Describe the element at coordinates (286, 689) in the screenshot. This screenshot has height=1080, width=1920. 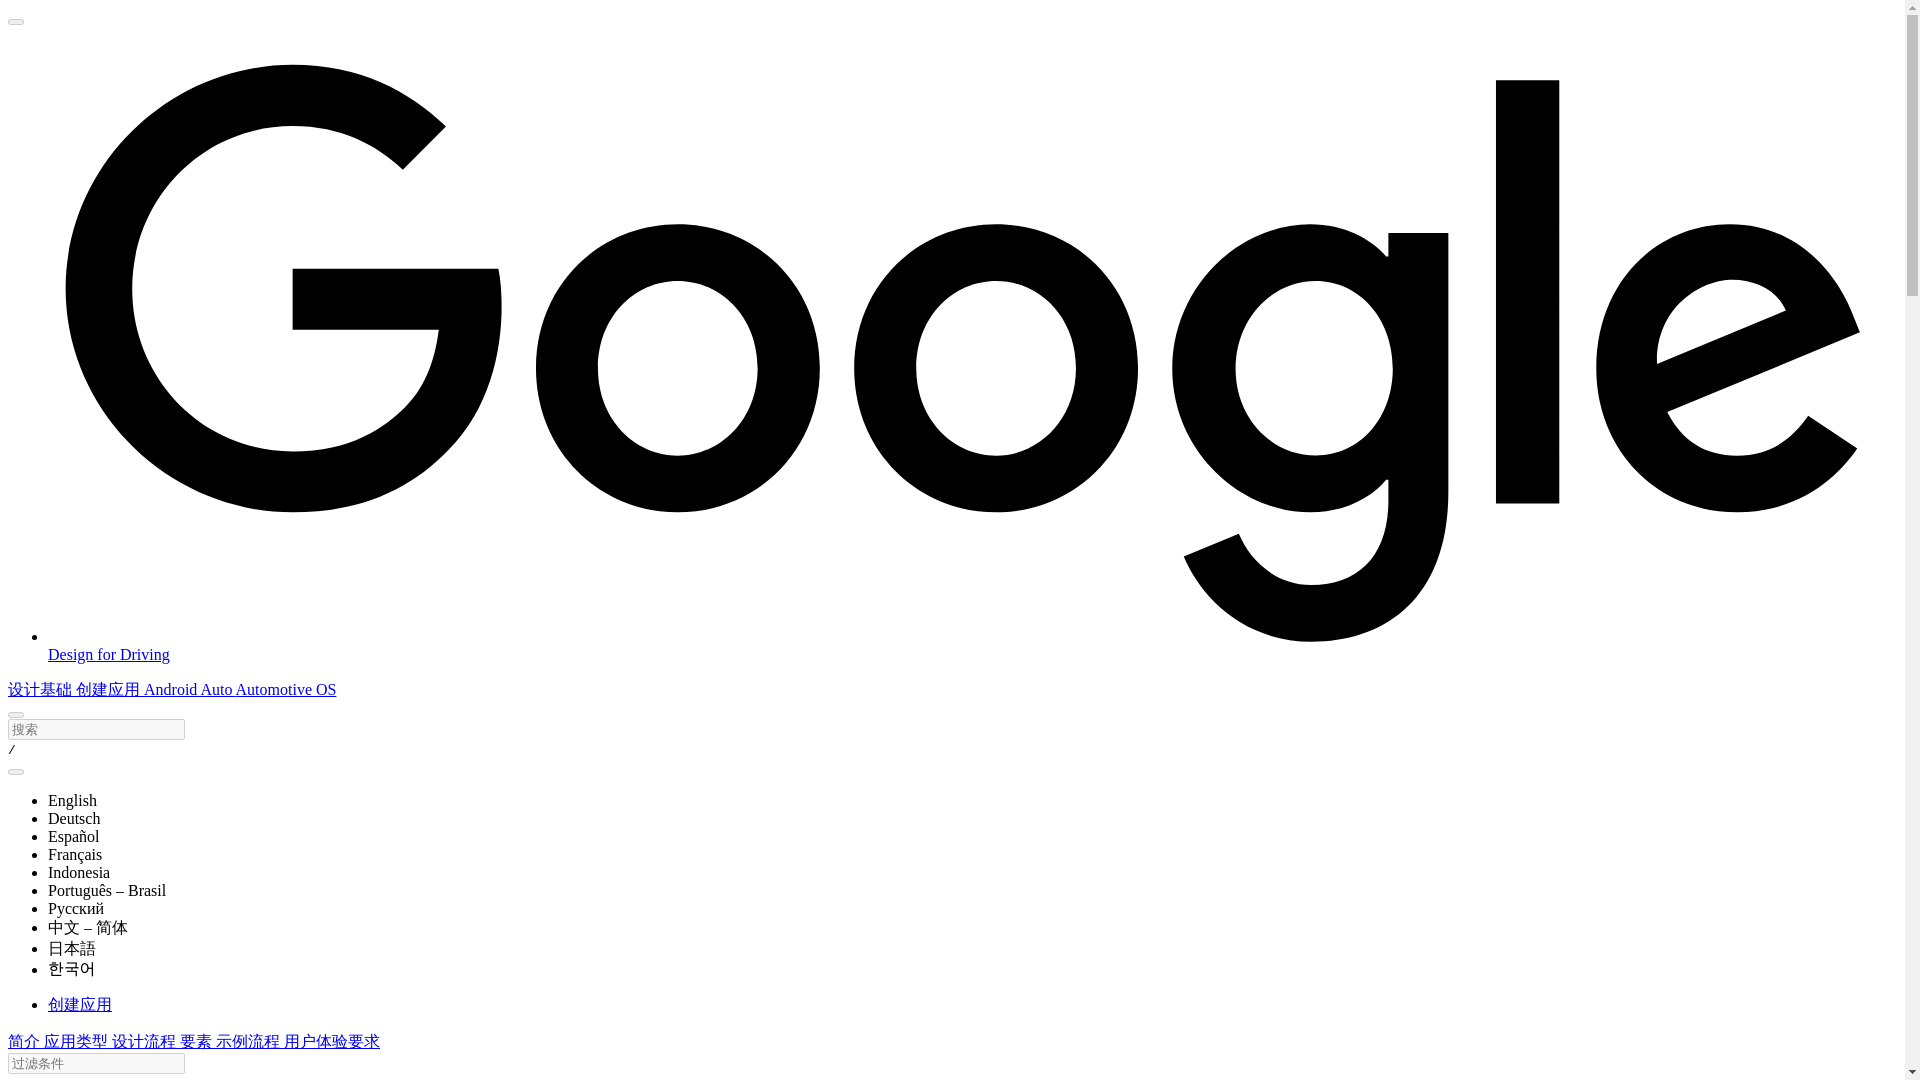
I see `Automotive OS` at that location.